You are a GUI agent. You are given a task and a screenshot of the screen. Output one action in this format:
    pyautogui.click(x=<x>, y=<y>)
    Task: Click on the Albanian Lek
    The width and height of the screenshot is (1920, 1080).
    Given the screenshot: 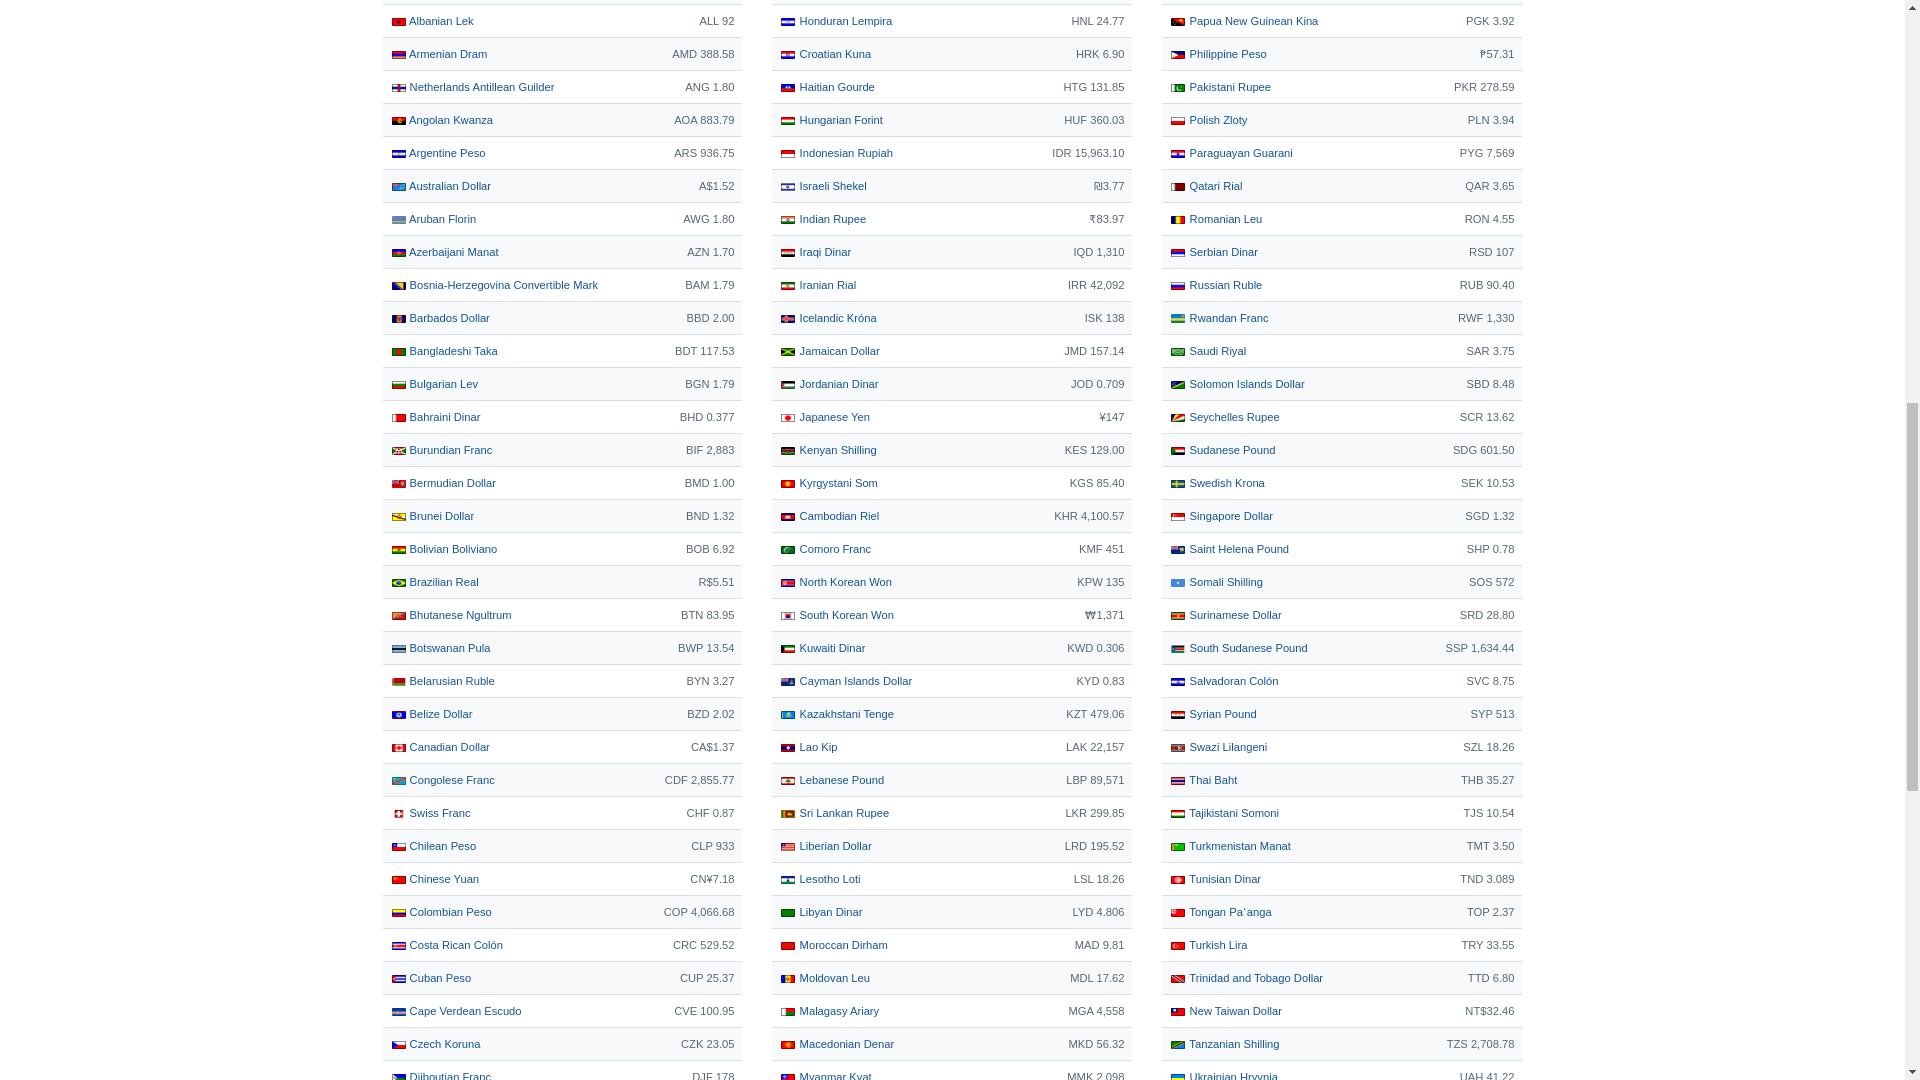 What is the action you would take?
    pyautogui.click(x=430, y=21)
    